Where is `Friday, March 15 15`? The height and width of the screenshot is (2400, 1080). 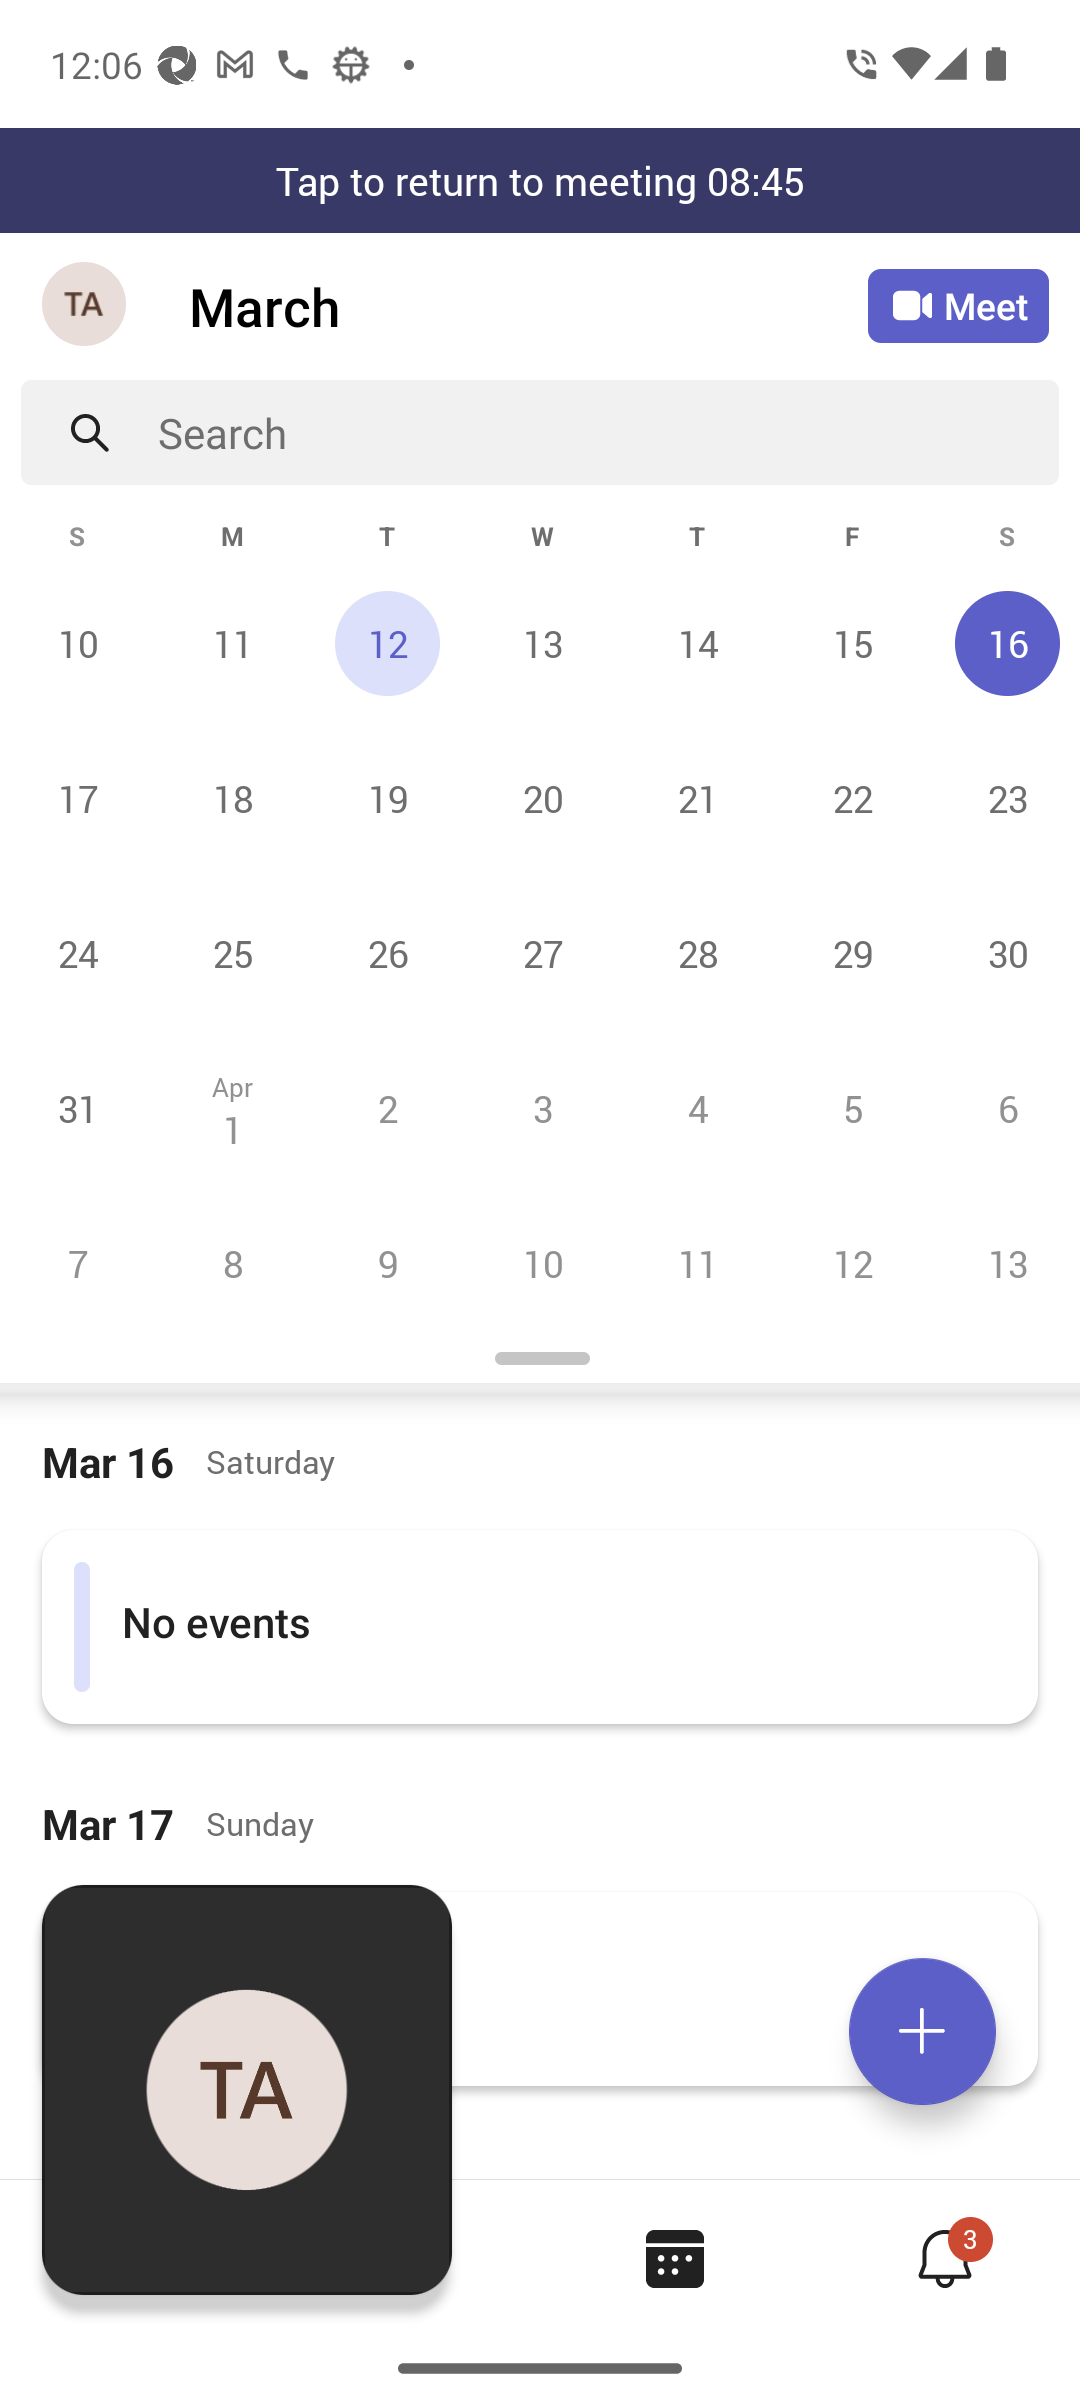 Friday, March 15 15 is located at coordinates (852, 643).